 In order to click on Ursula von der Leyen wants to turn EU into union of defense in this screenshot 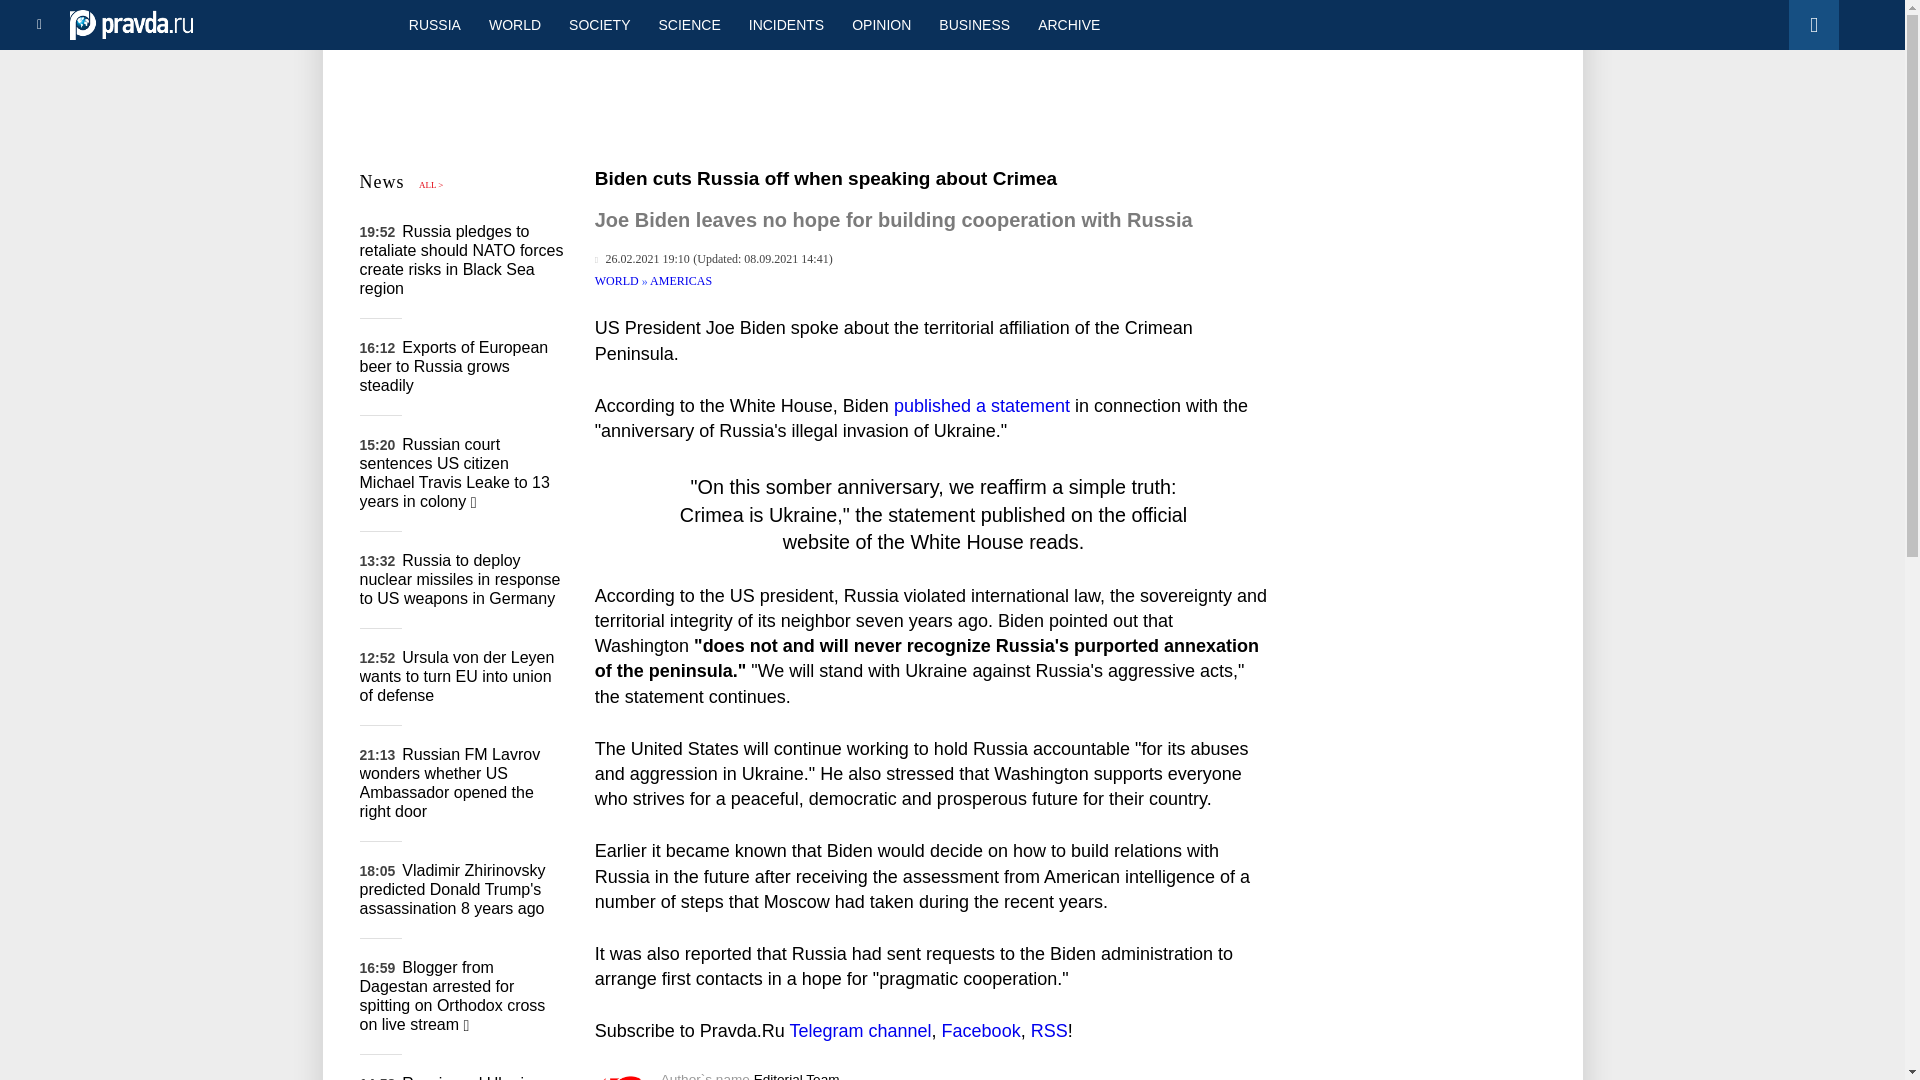, I will do `click(457, 676)`.